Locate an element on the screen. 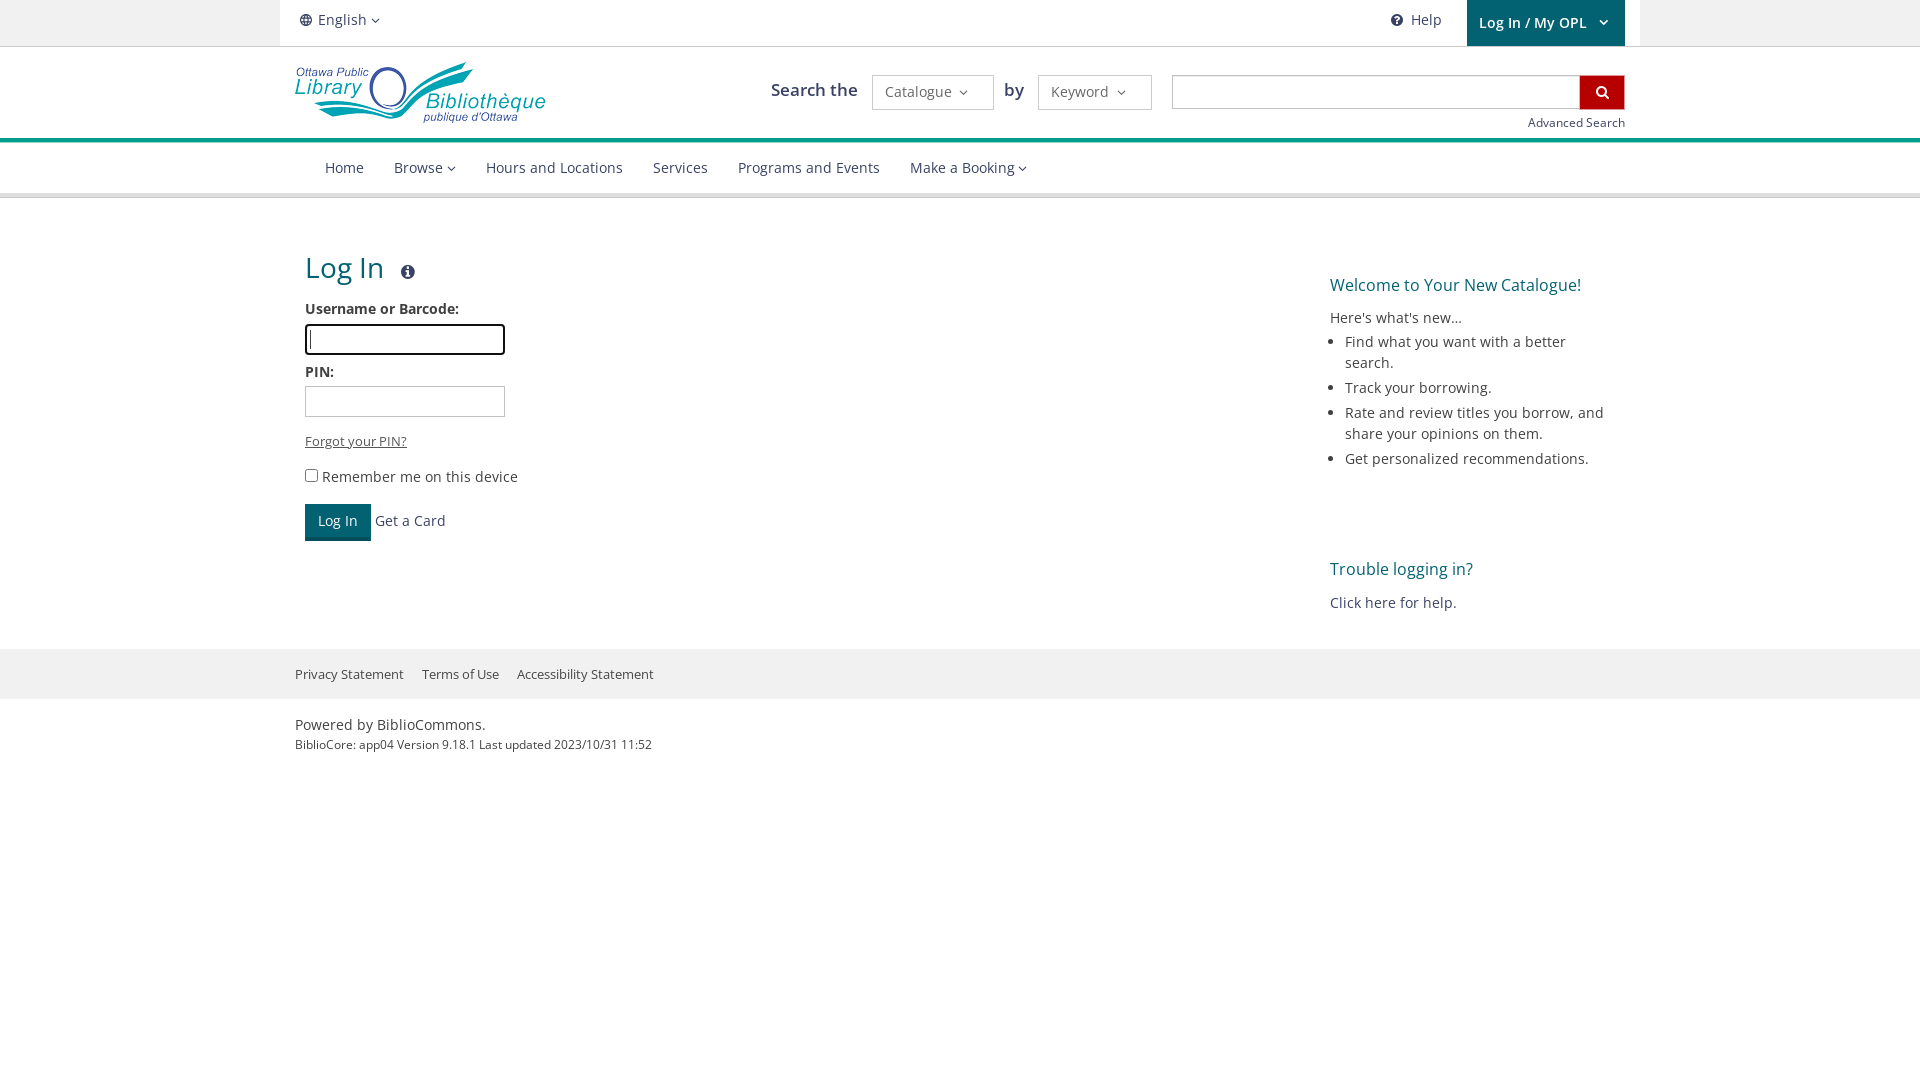  Privacy Statement is located at coordinates (350, 674).